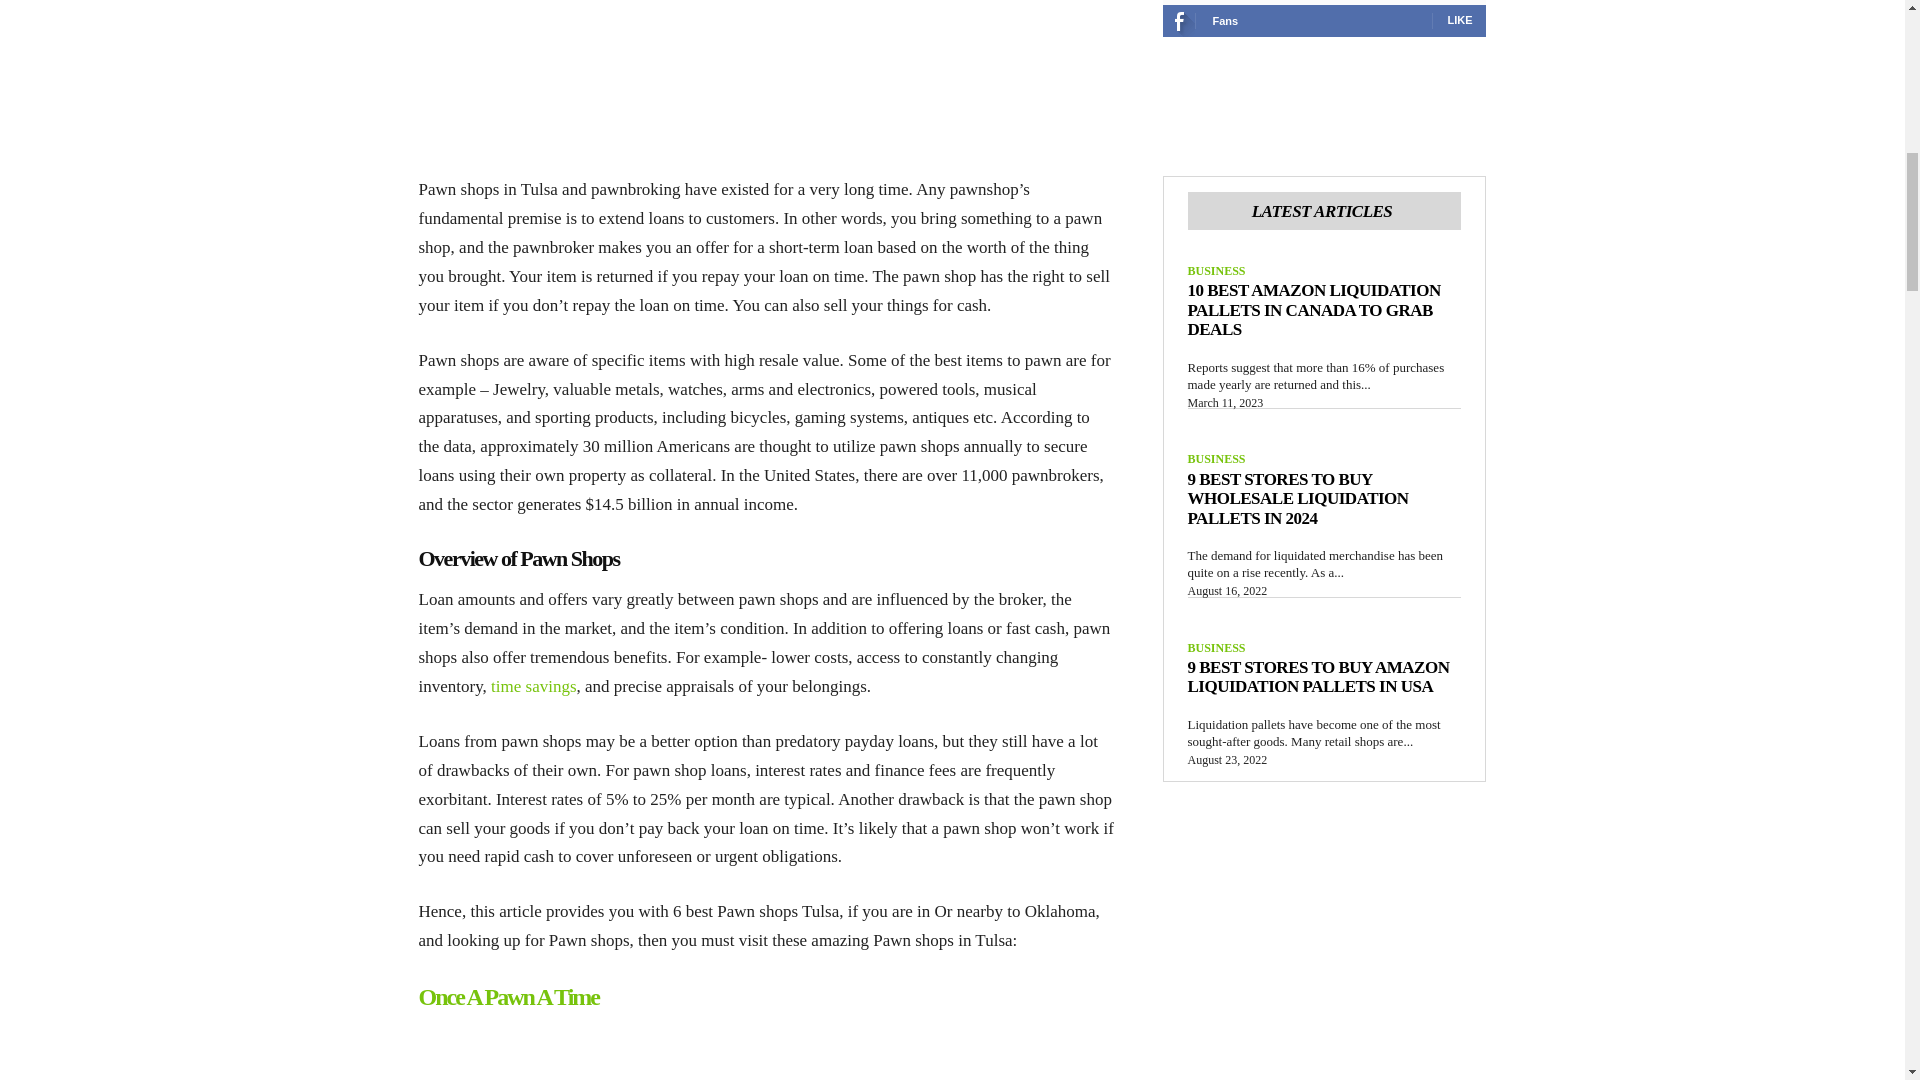  What do you see at coordinates (1314, 310) in the screenshot?
I see `10 Best Amazon Liquidation Pallets in Canada to Grab Deals` at bounding box center [1314, 310].